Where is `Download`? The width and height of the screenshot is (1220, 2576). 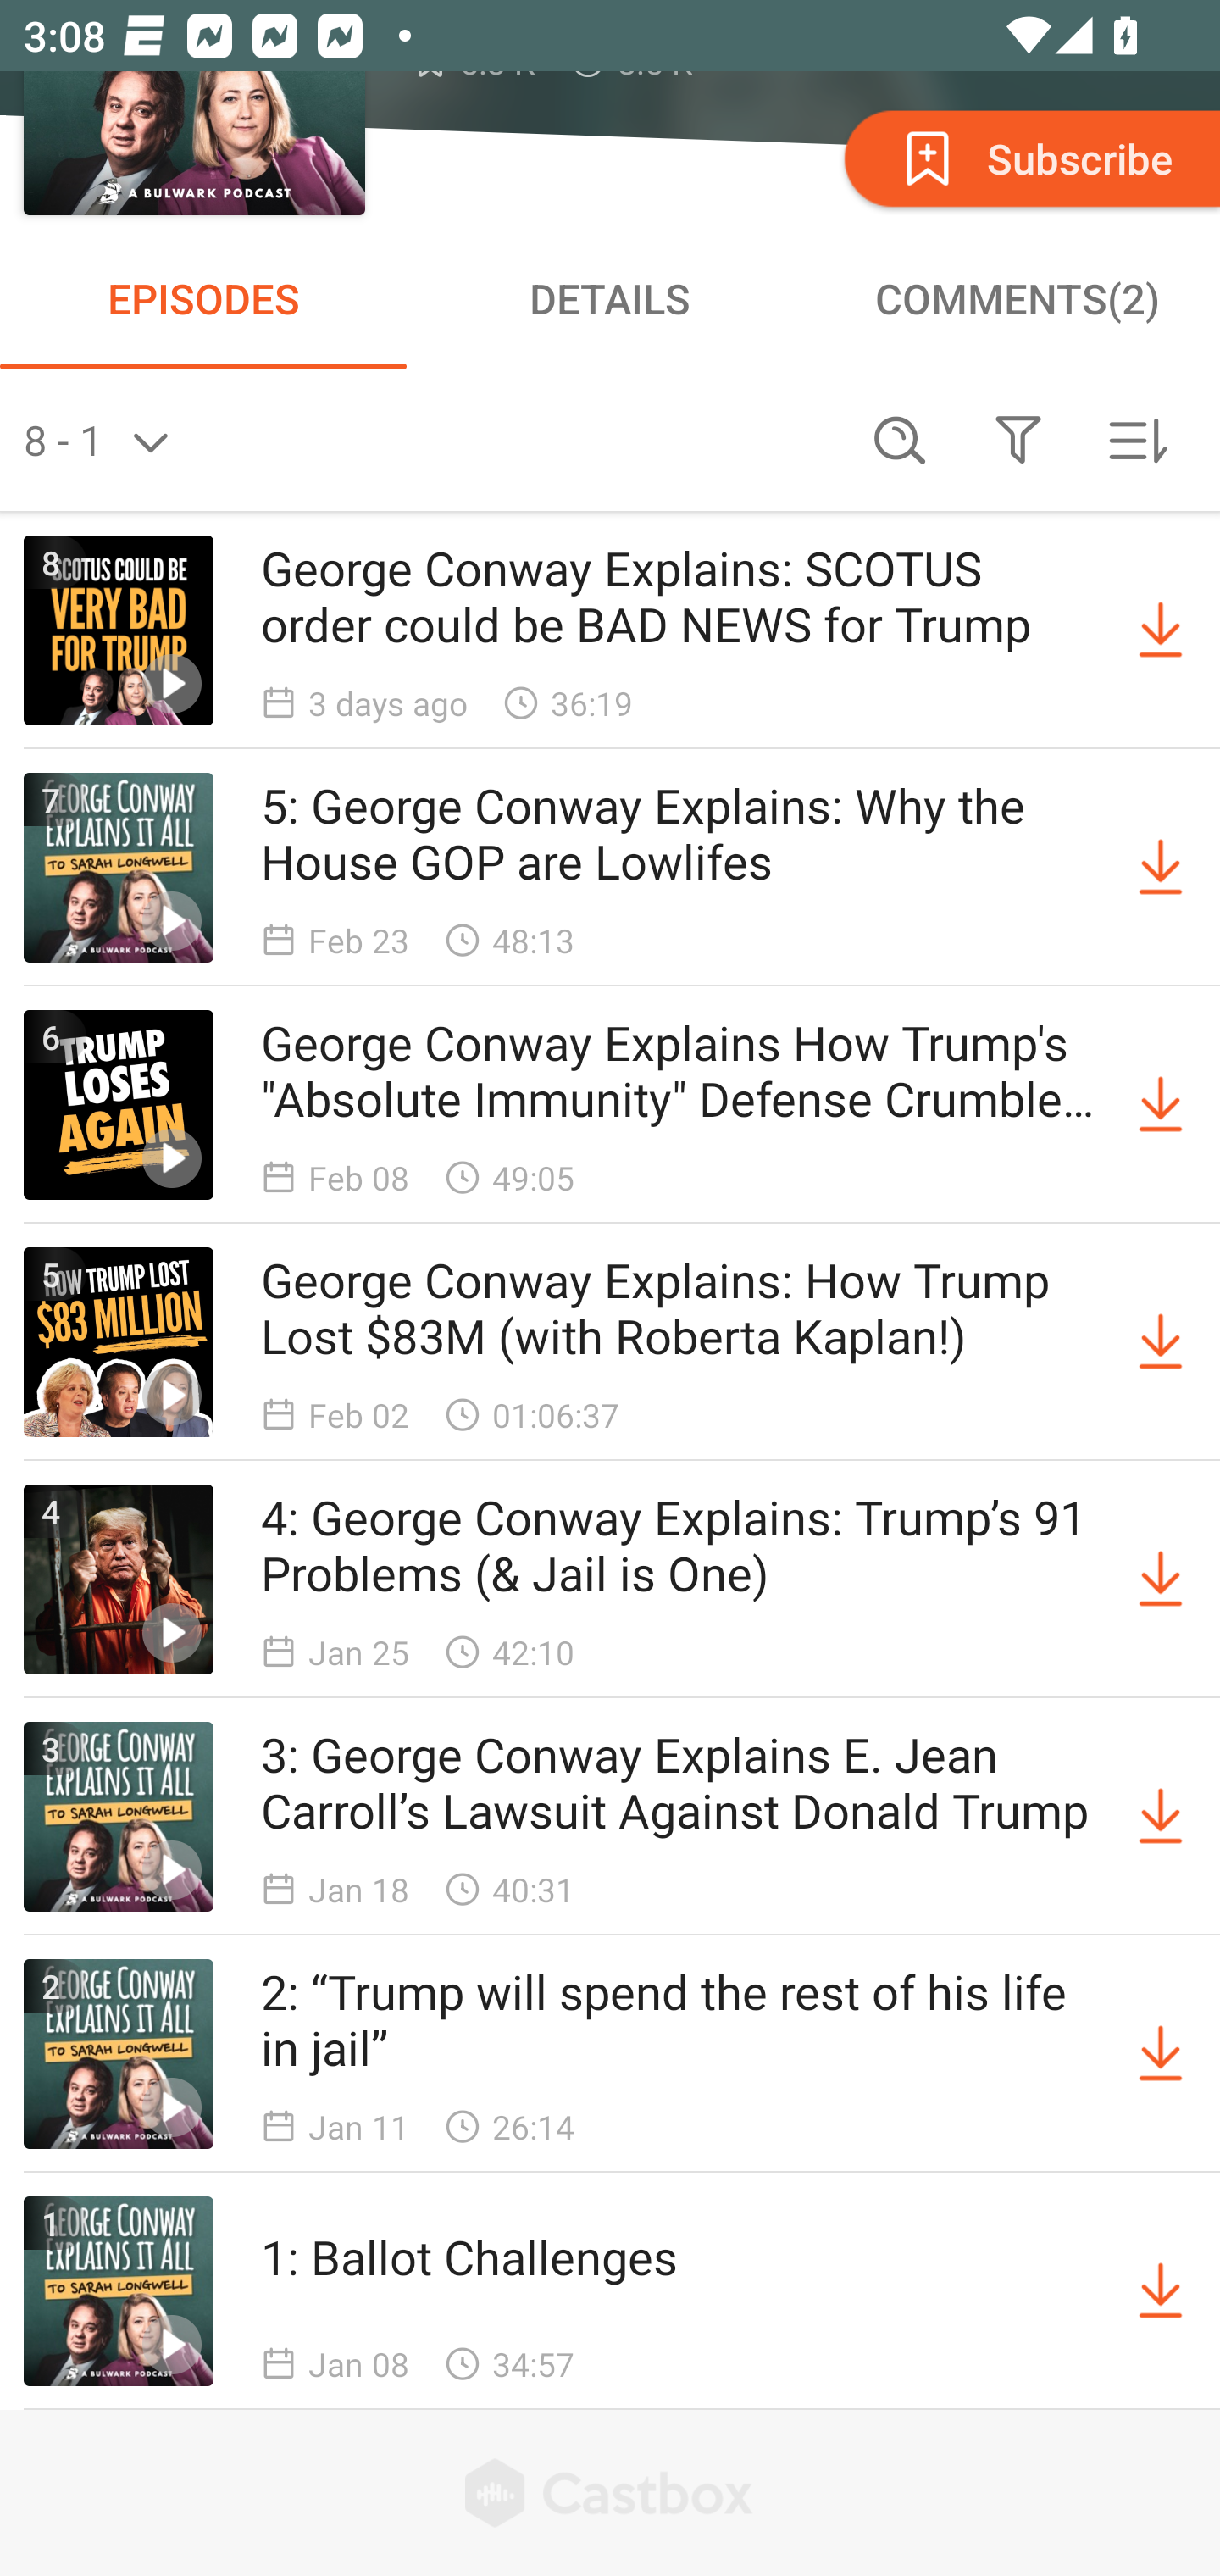 Download is located at coordinates (1161, 868).